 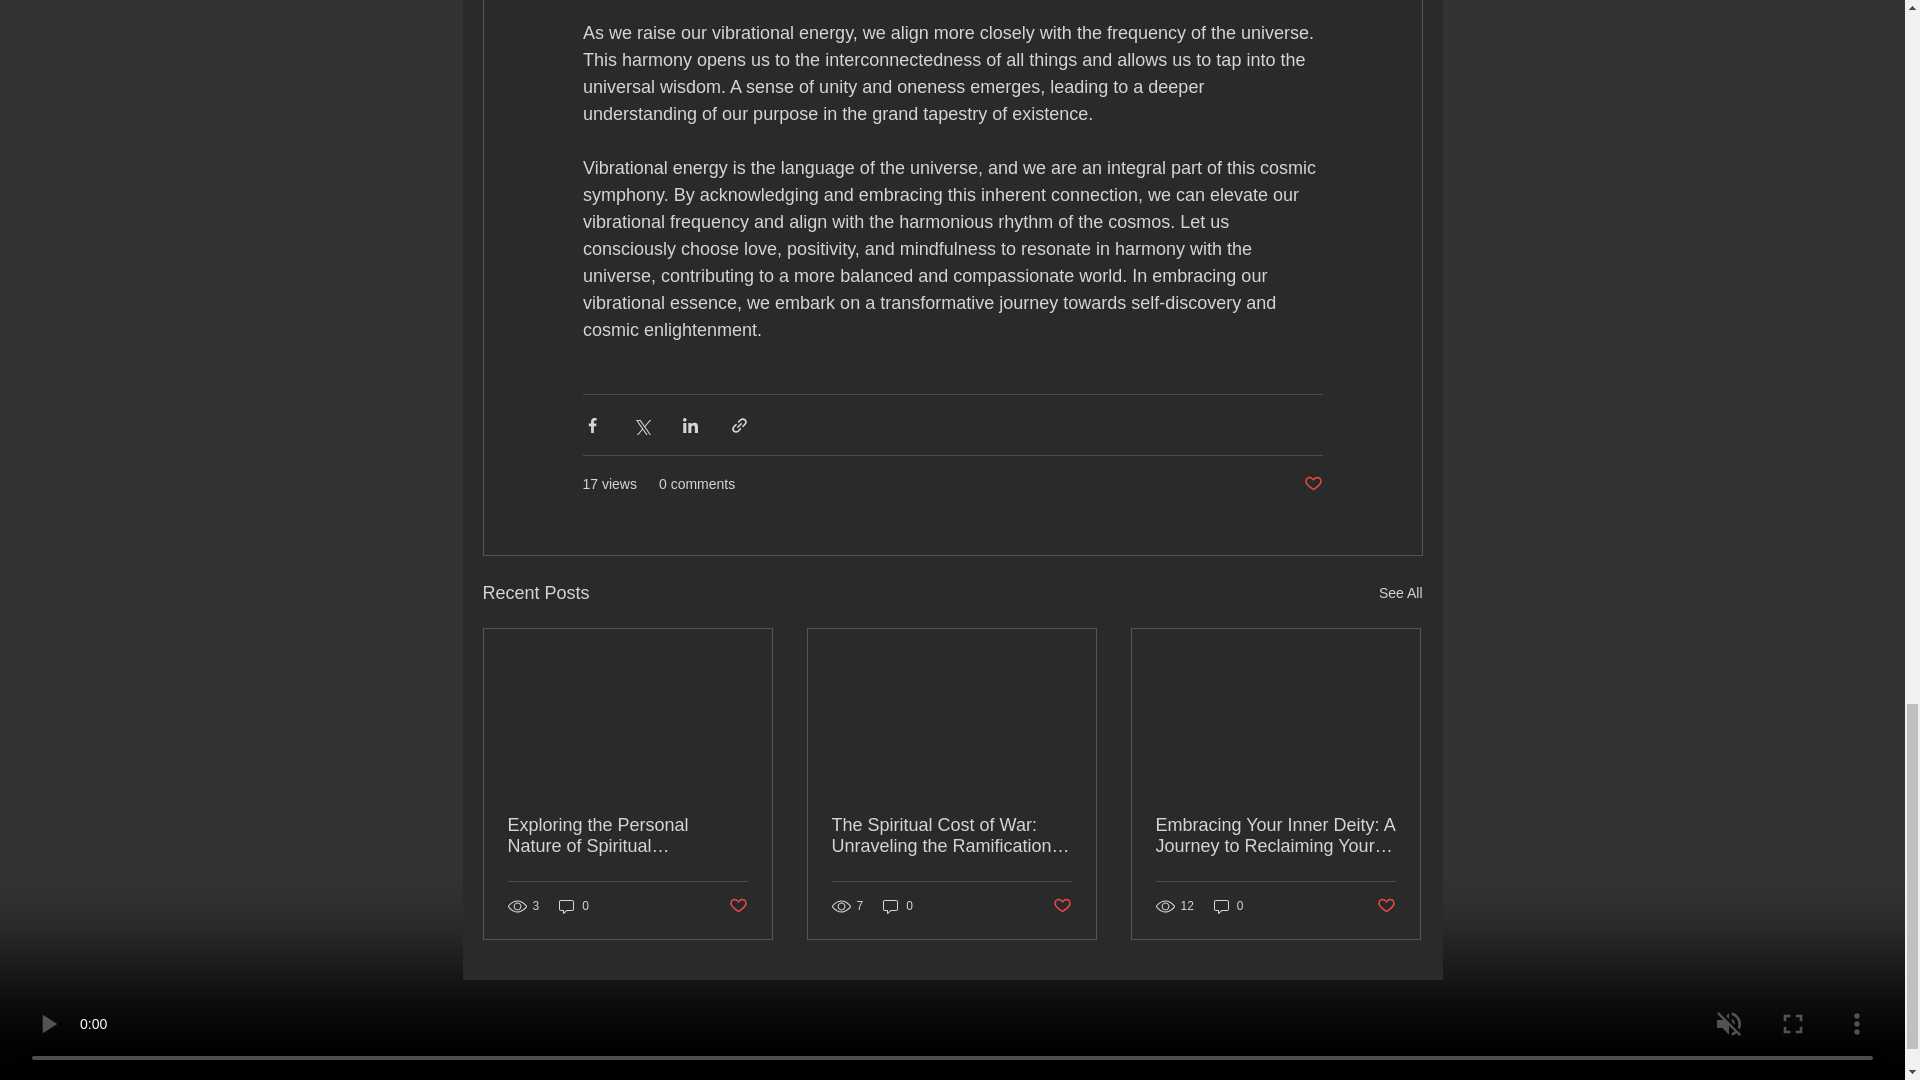 What do you see at coordinates (1312, 484) in the screenshot?
I see `Post not marked as liked` at bounding box center [1312, 484].